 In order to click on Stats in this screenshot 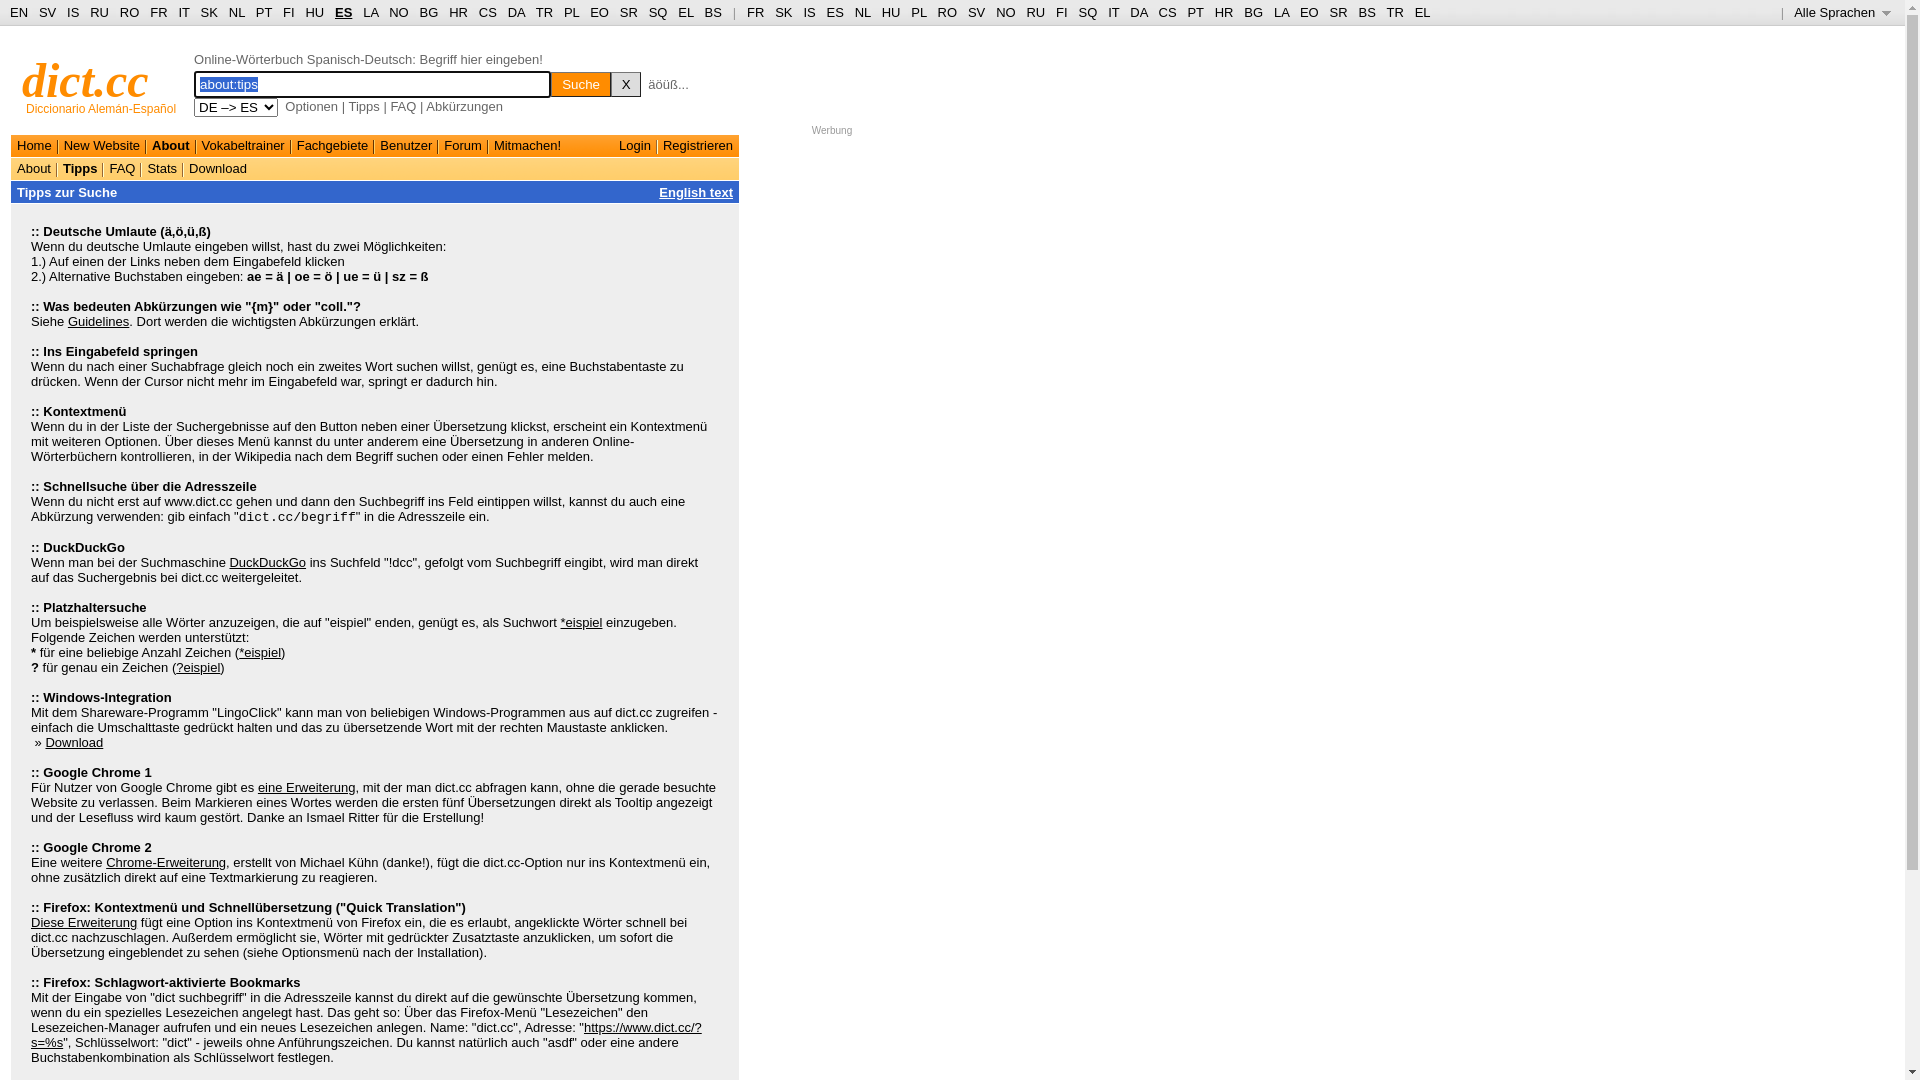, I will do `click(162, 168)`.